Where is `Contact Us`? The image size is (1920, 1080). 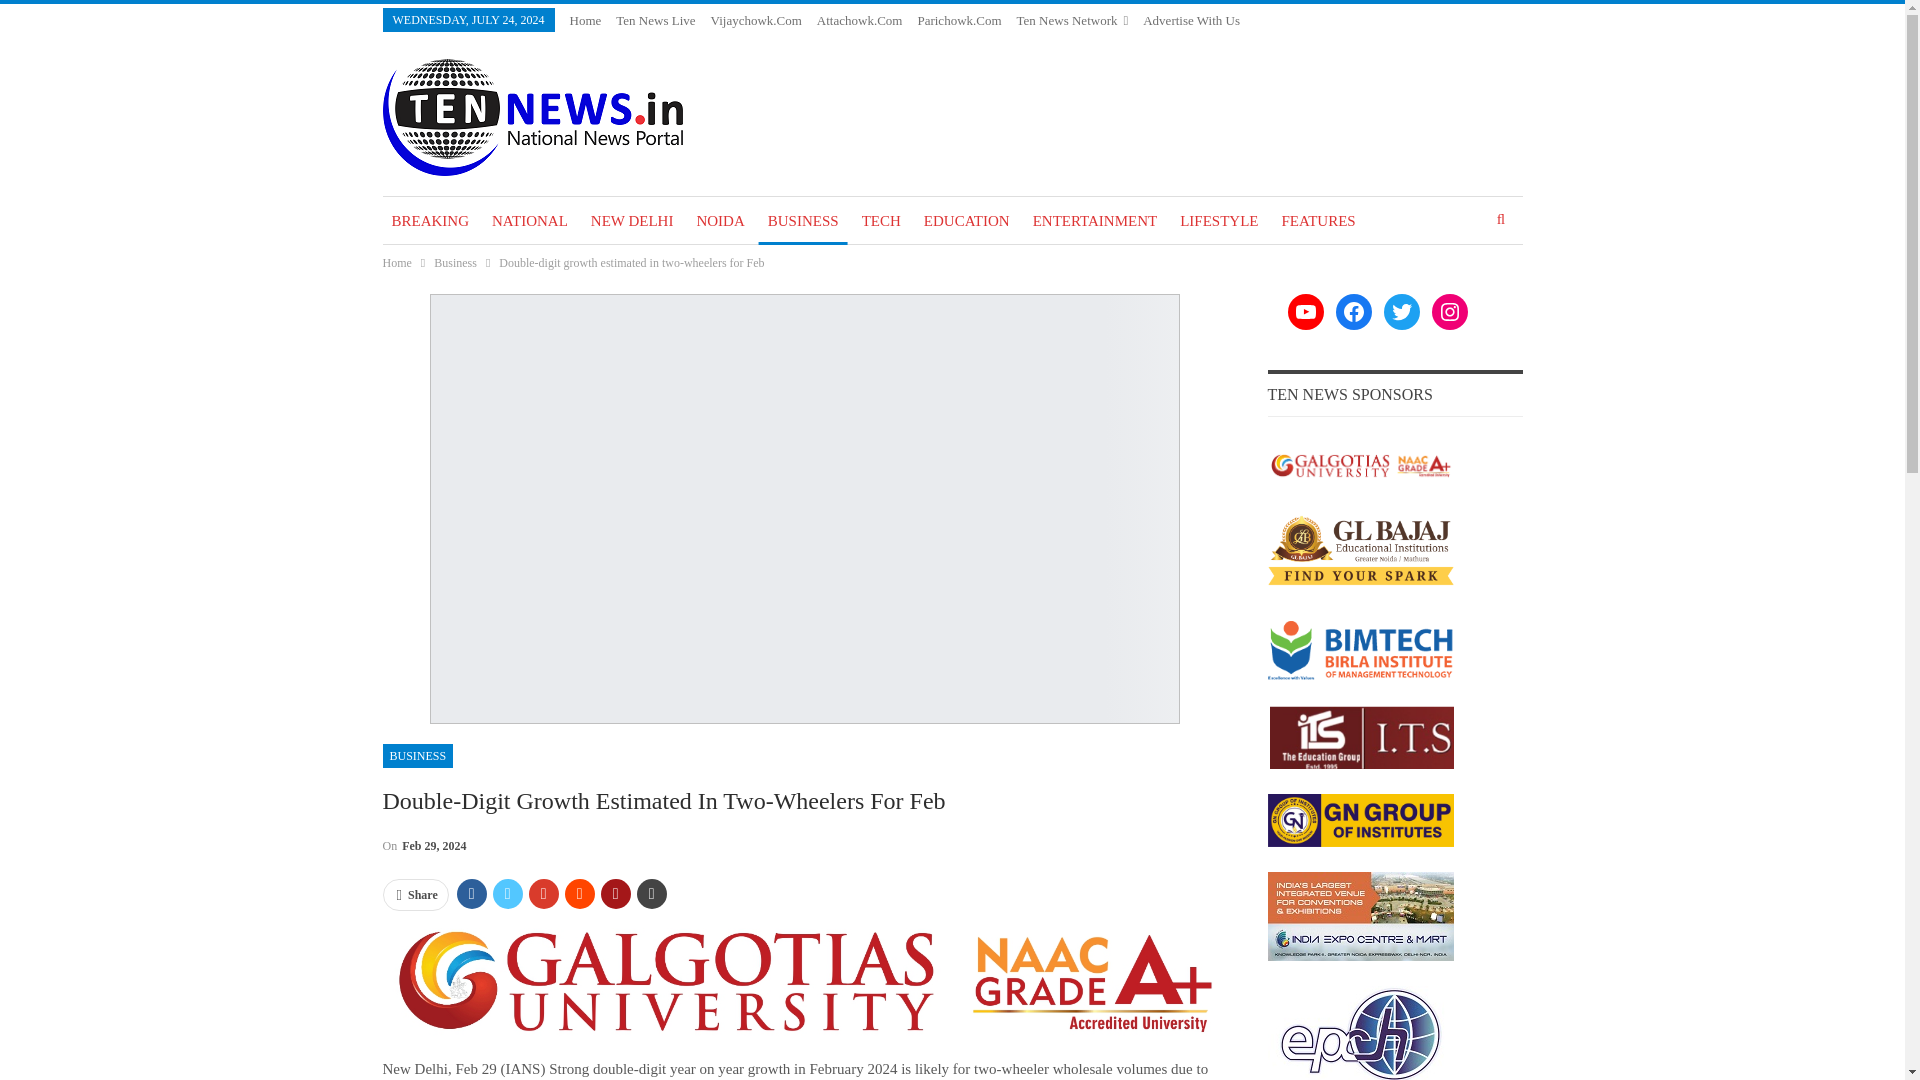 Contact Us is located at coordinates (1172, 44).